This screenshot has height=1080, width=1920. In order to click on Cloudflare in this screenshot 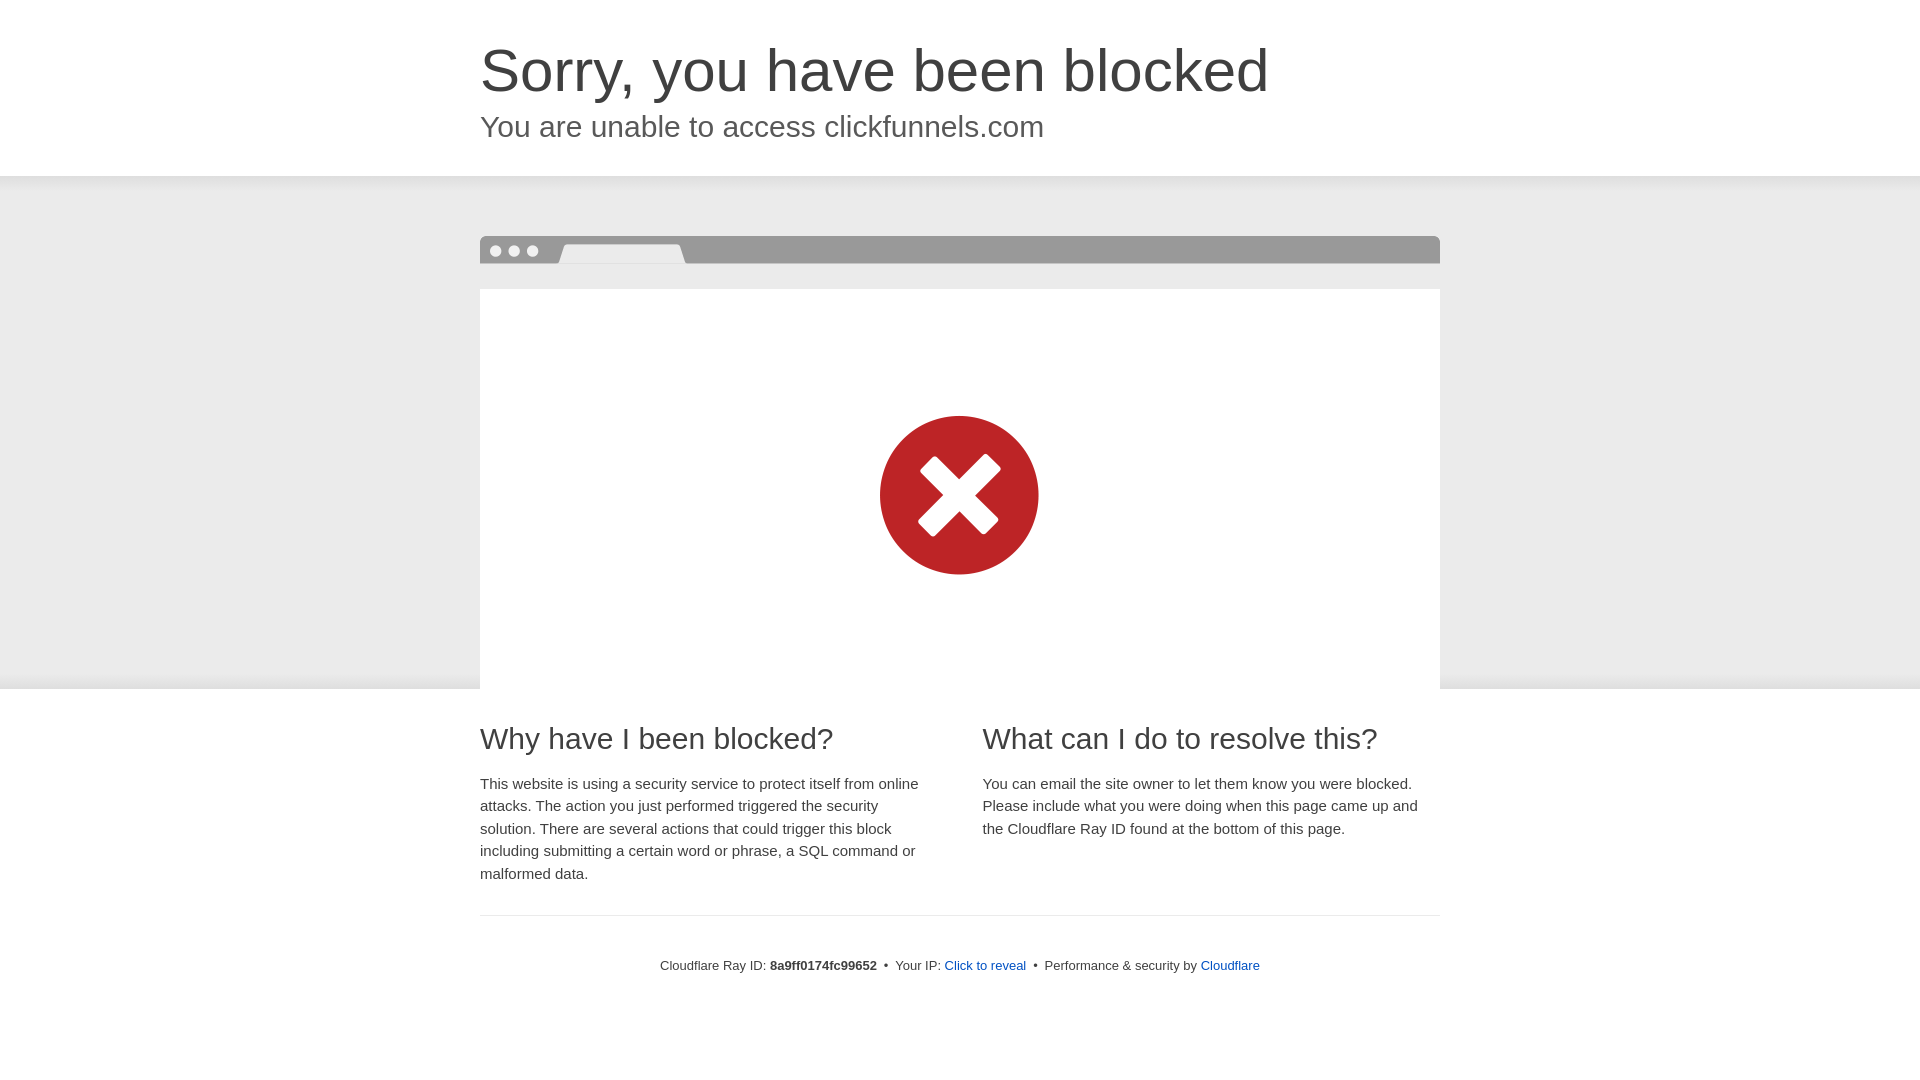, I will do `click(1230, 965)`.